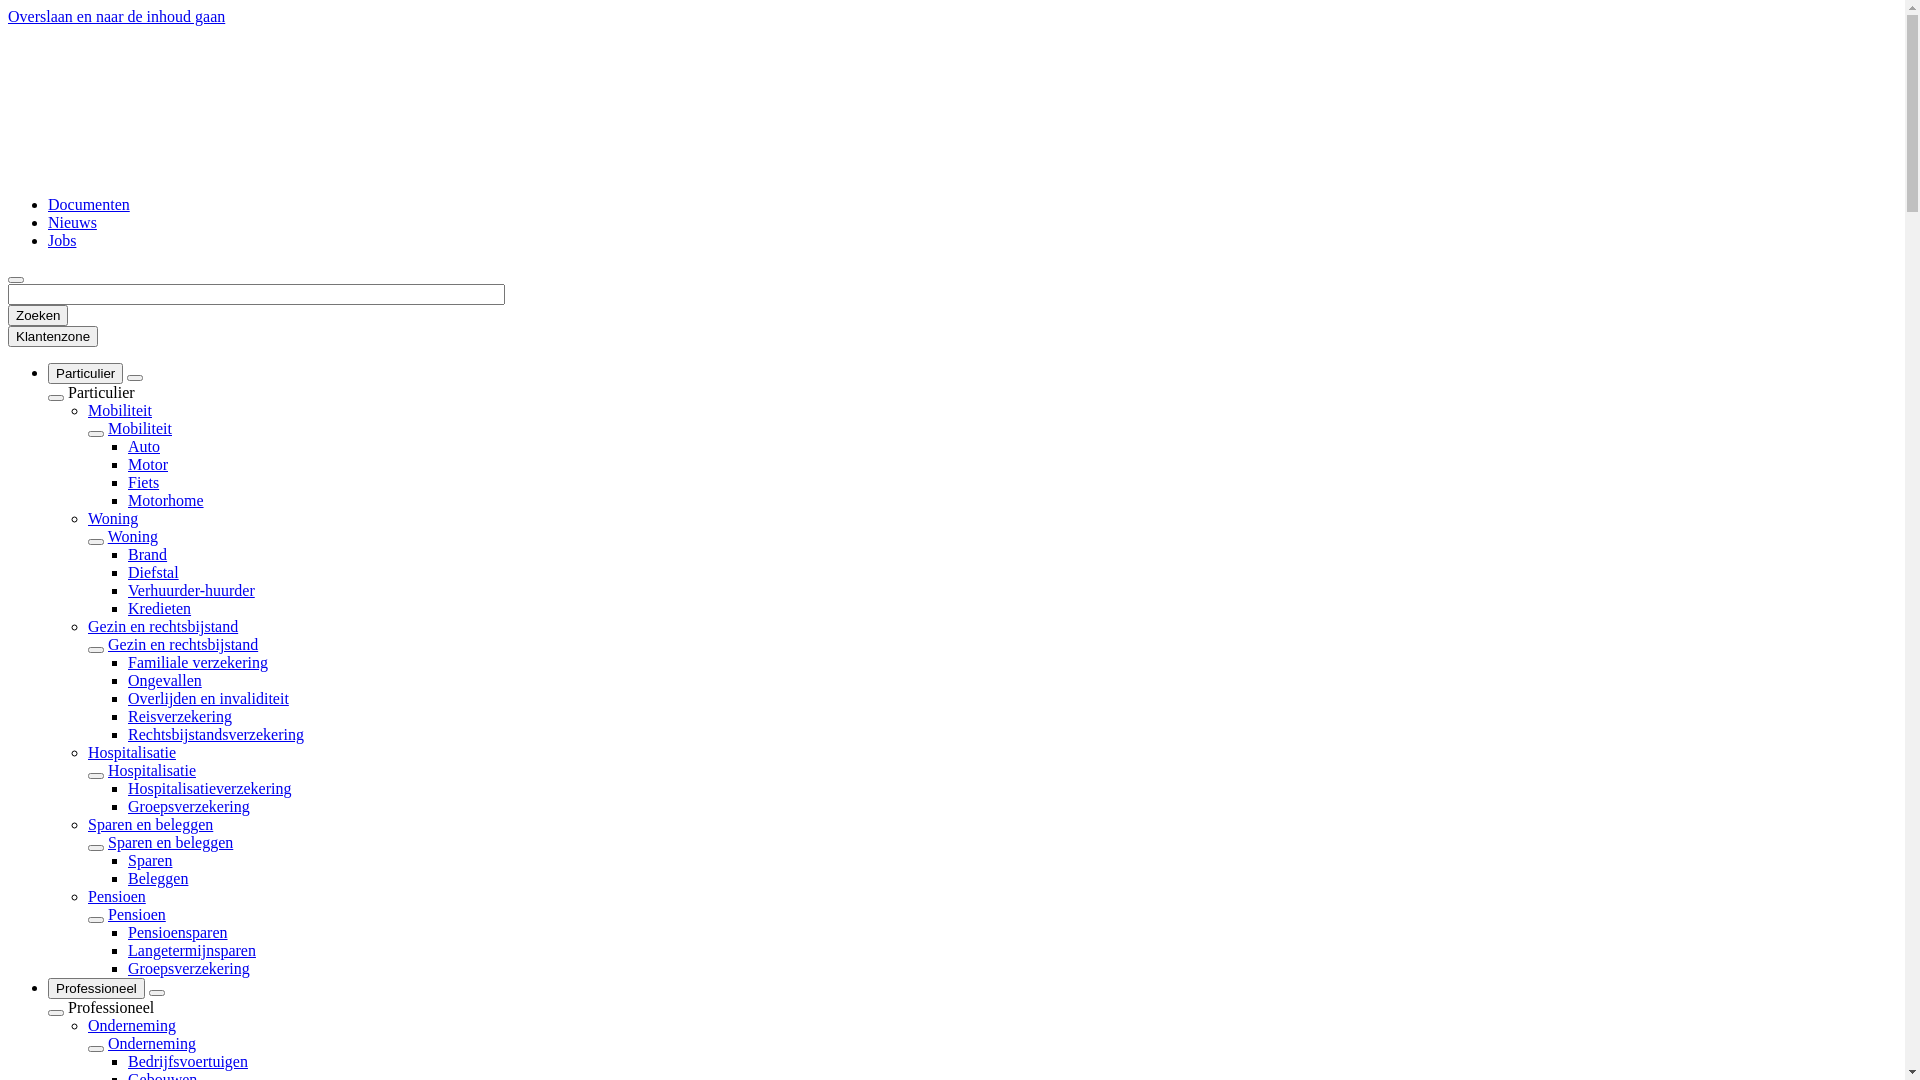 The image size is (1920, 1080). Describe the element at coordinates (198, 662) in the screenshot. I see `Familiale verzekering` at that location.